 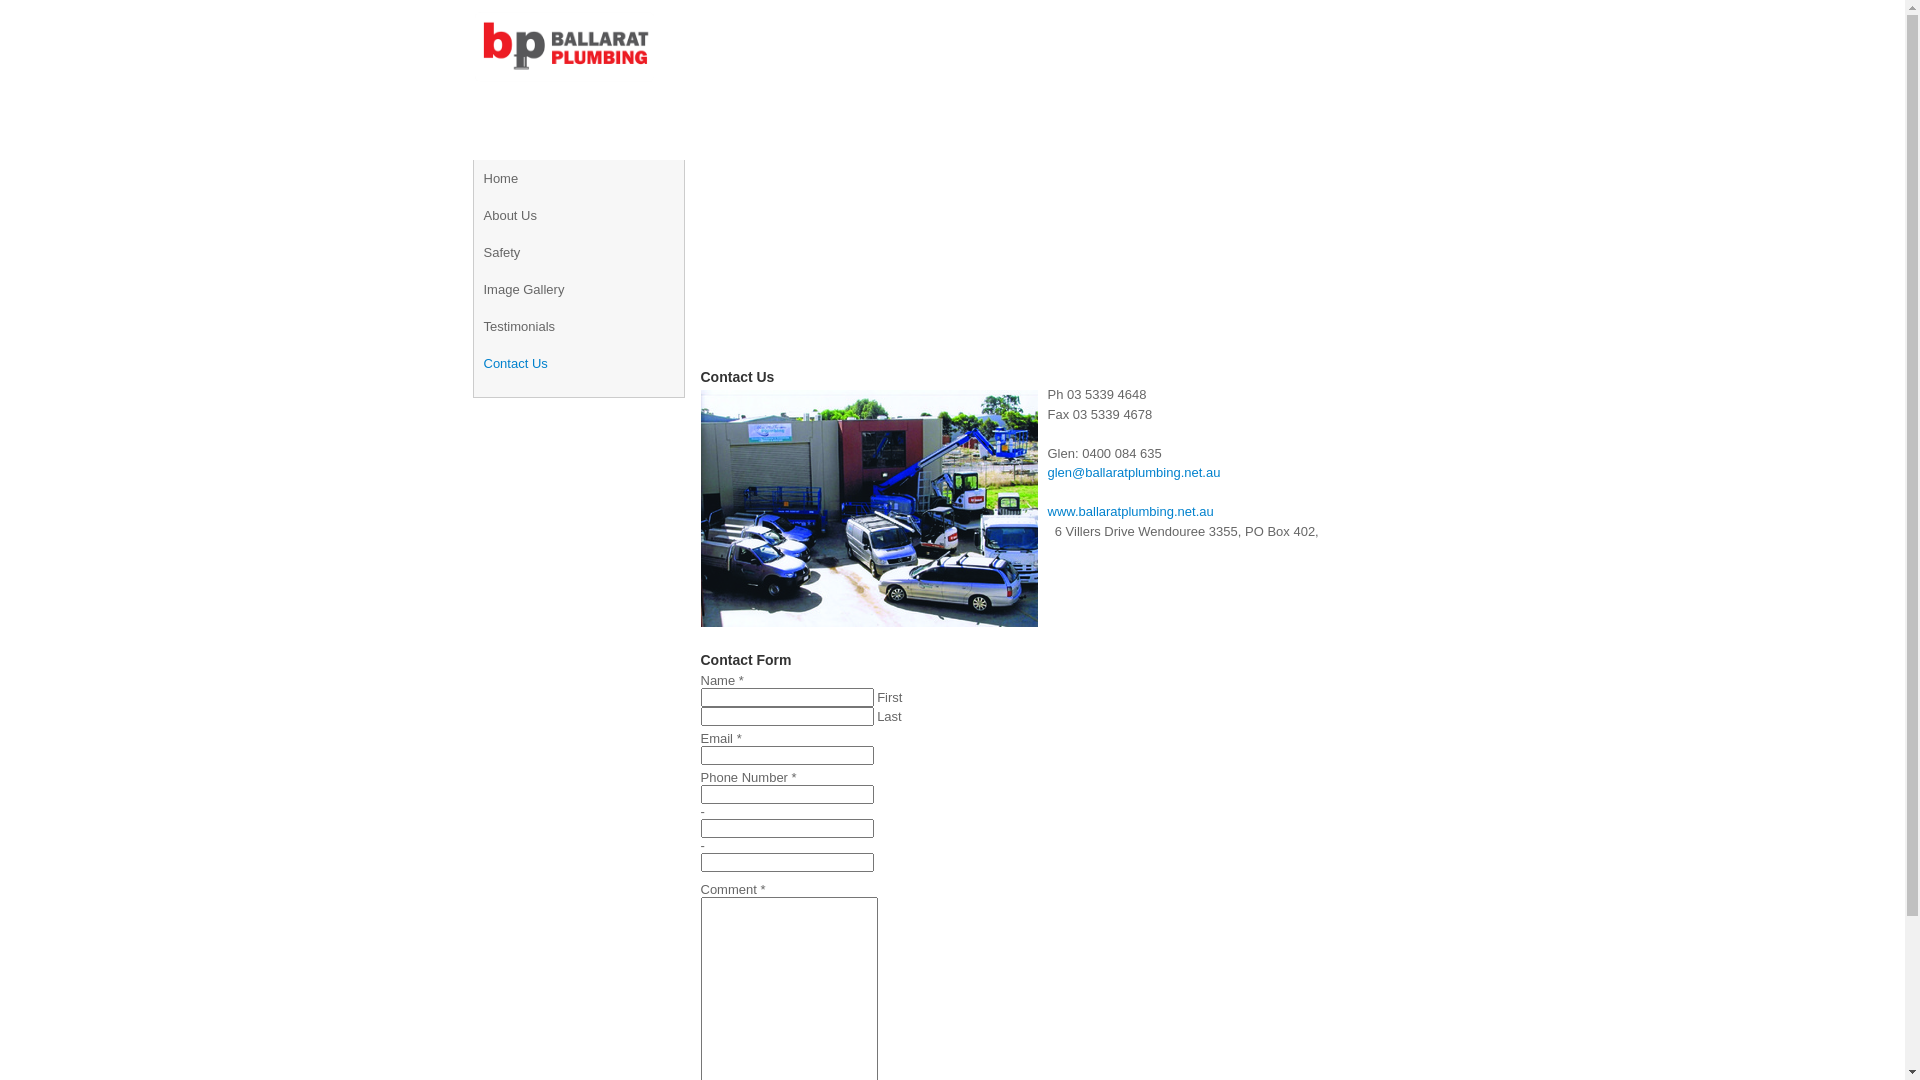 I want to click on Testimonials, so click(x=520, y=326).